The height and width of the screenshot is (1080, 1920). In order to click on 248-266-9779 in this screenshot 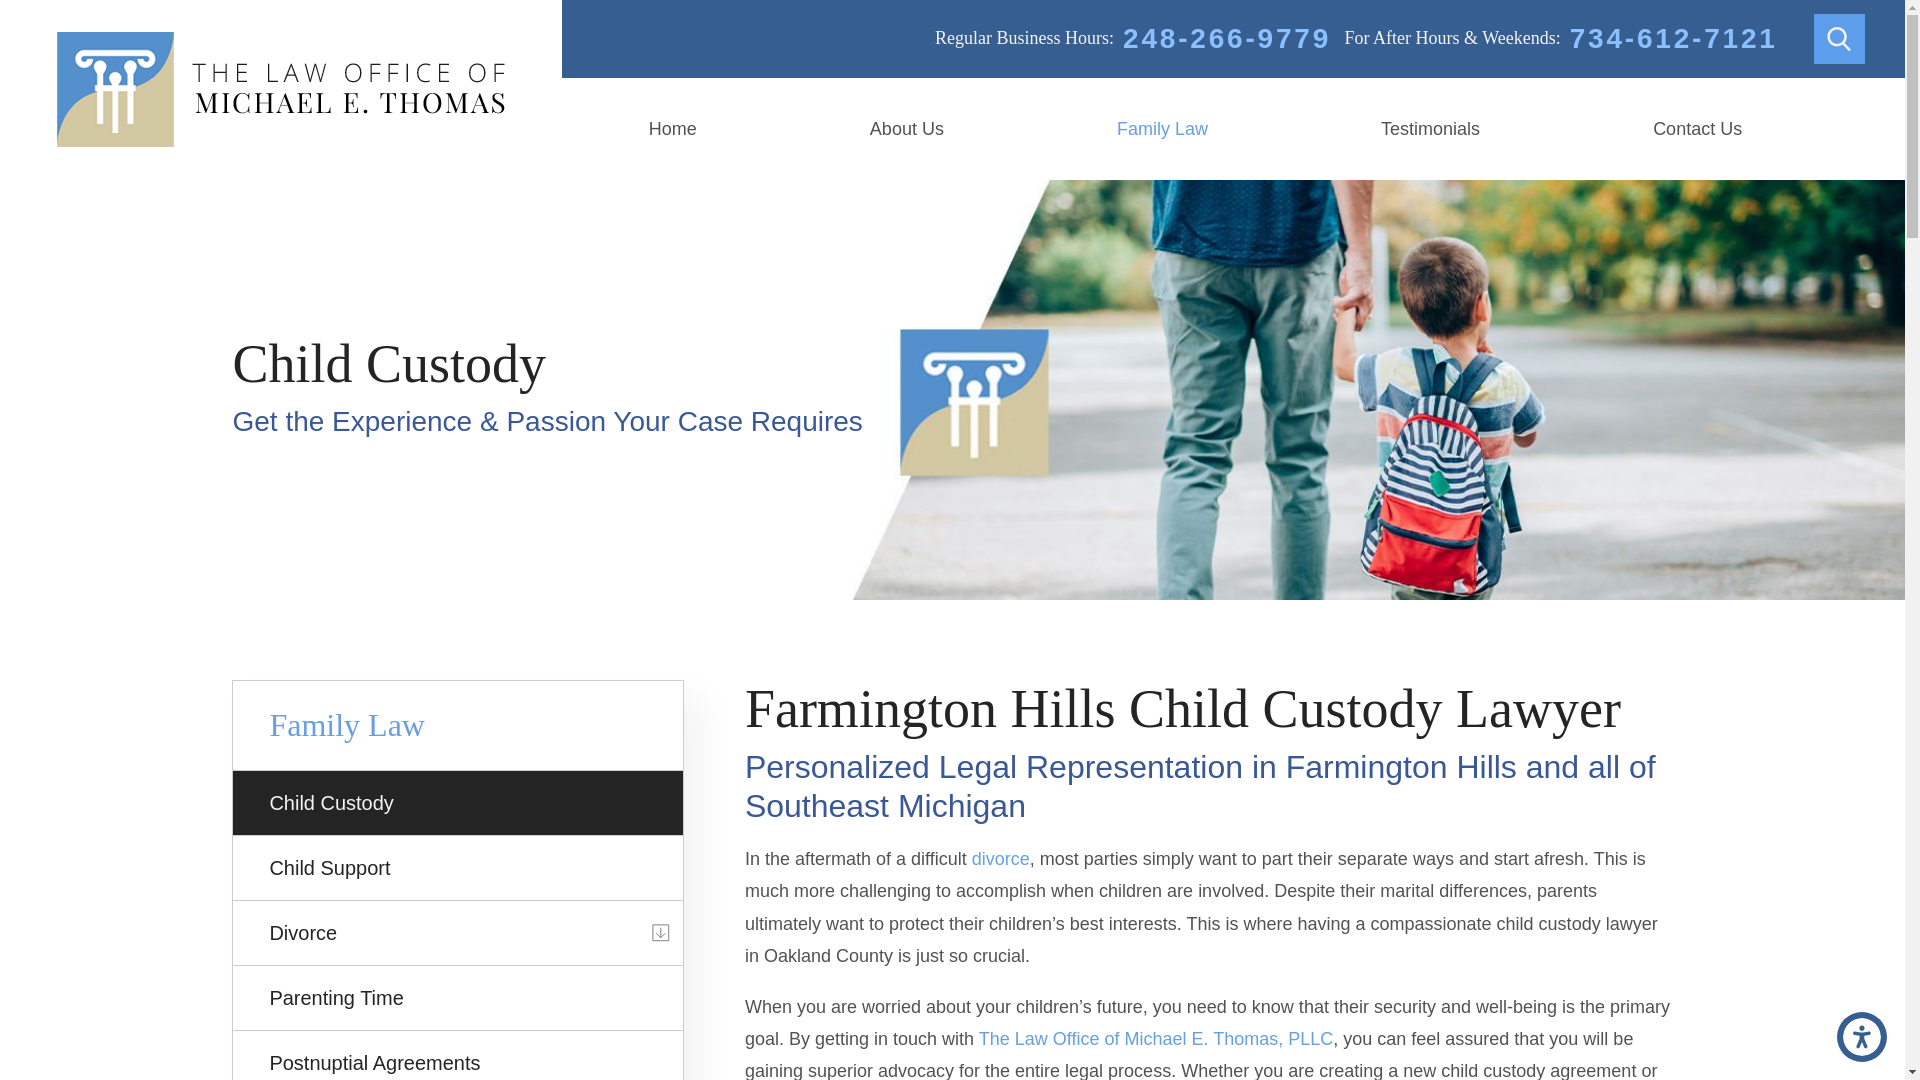, I will do `click(1226, 38)`.